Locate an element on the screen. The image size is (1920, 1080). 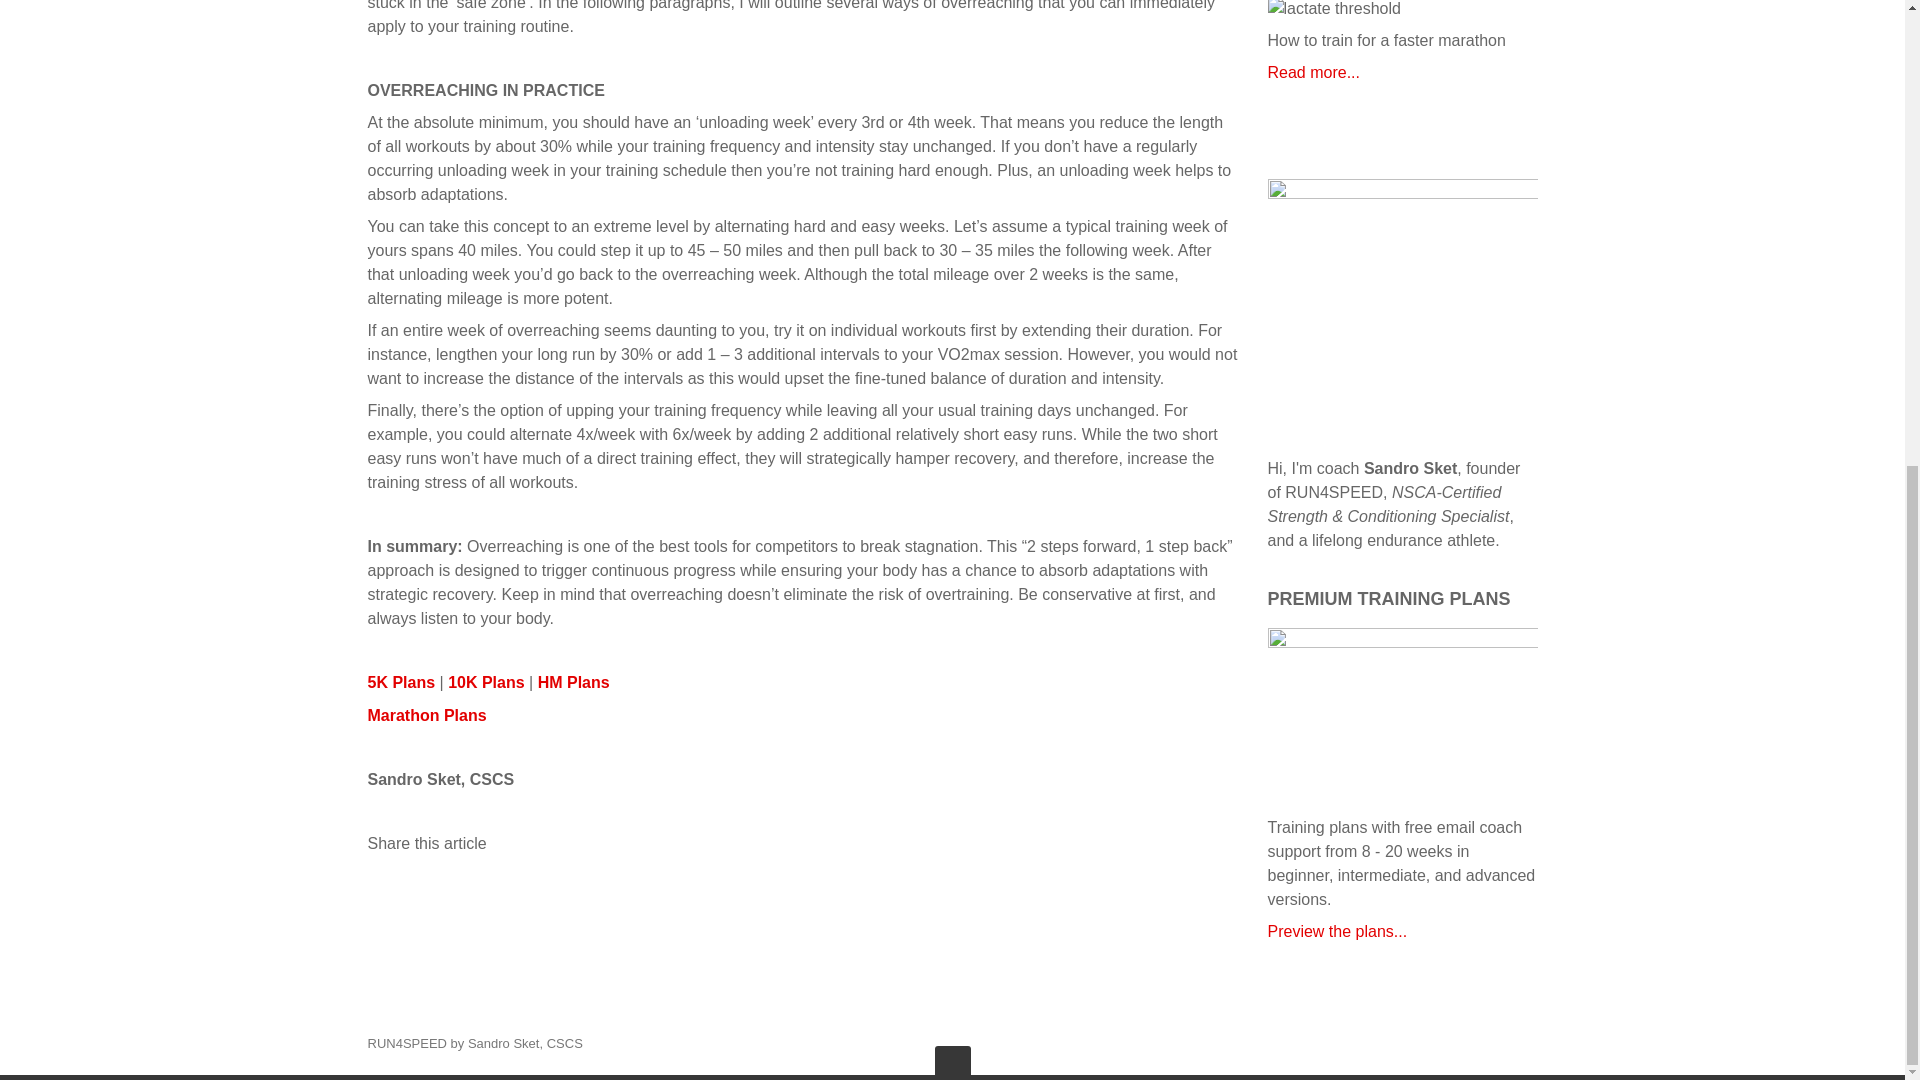
Marathon Plans is located at coordinates (428, 715).